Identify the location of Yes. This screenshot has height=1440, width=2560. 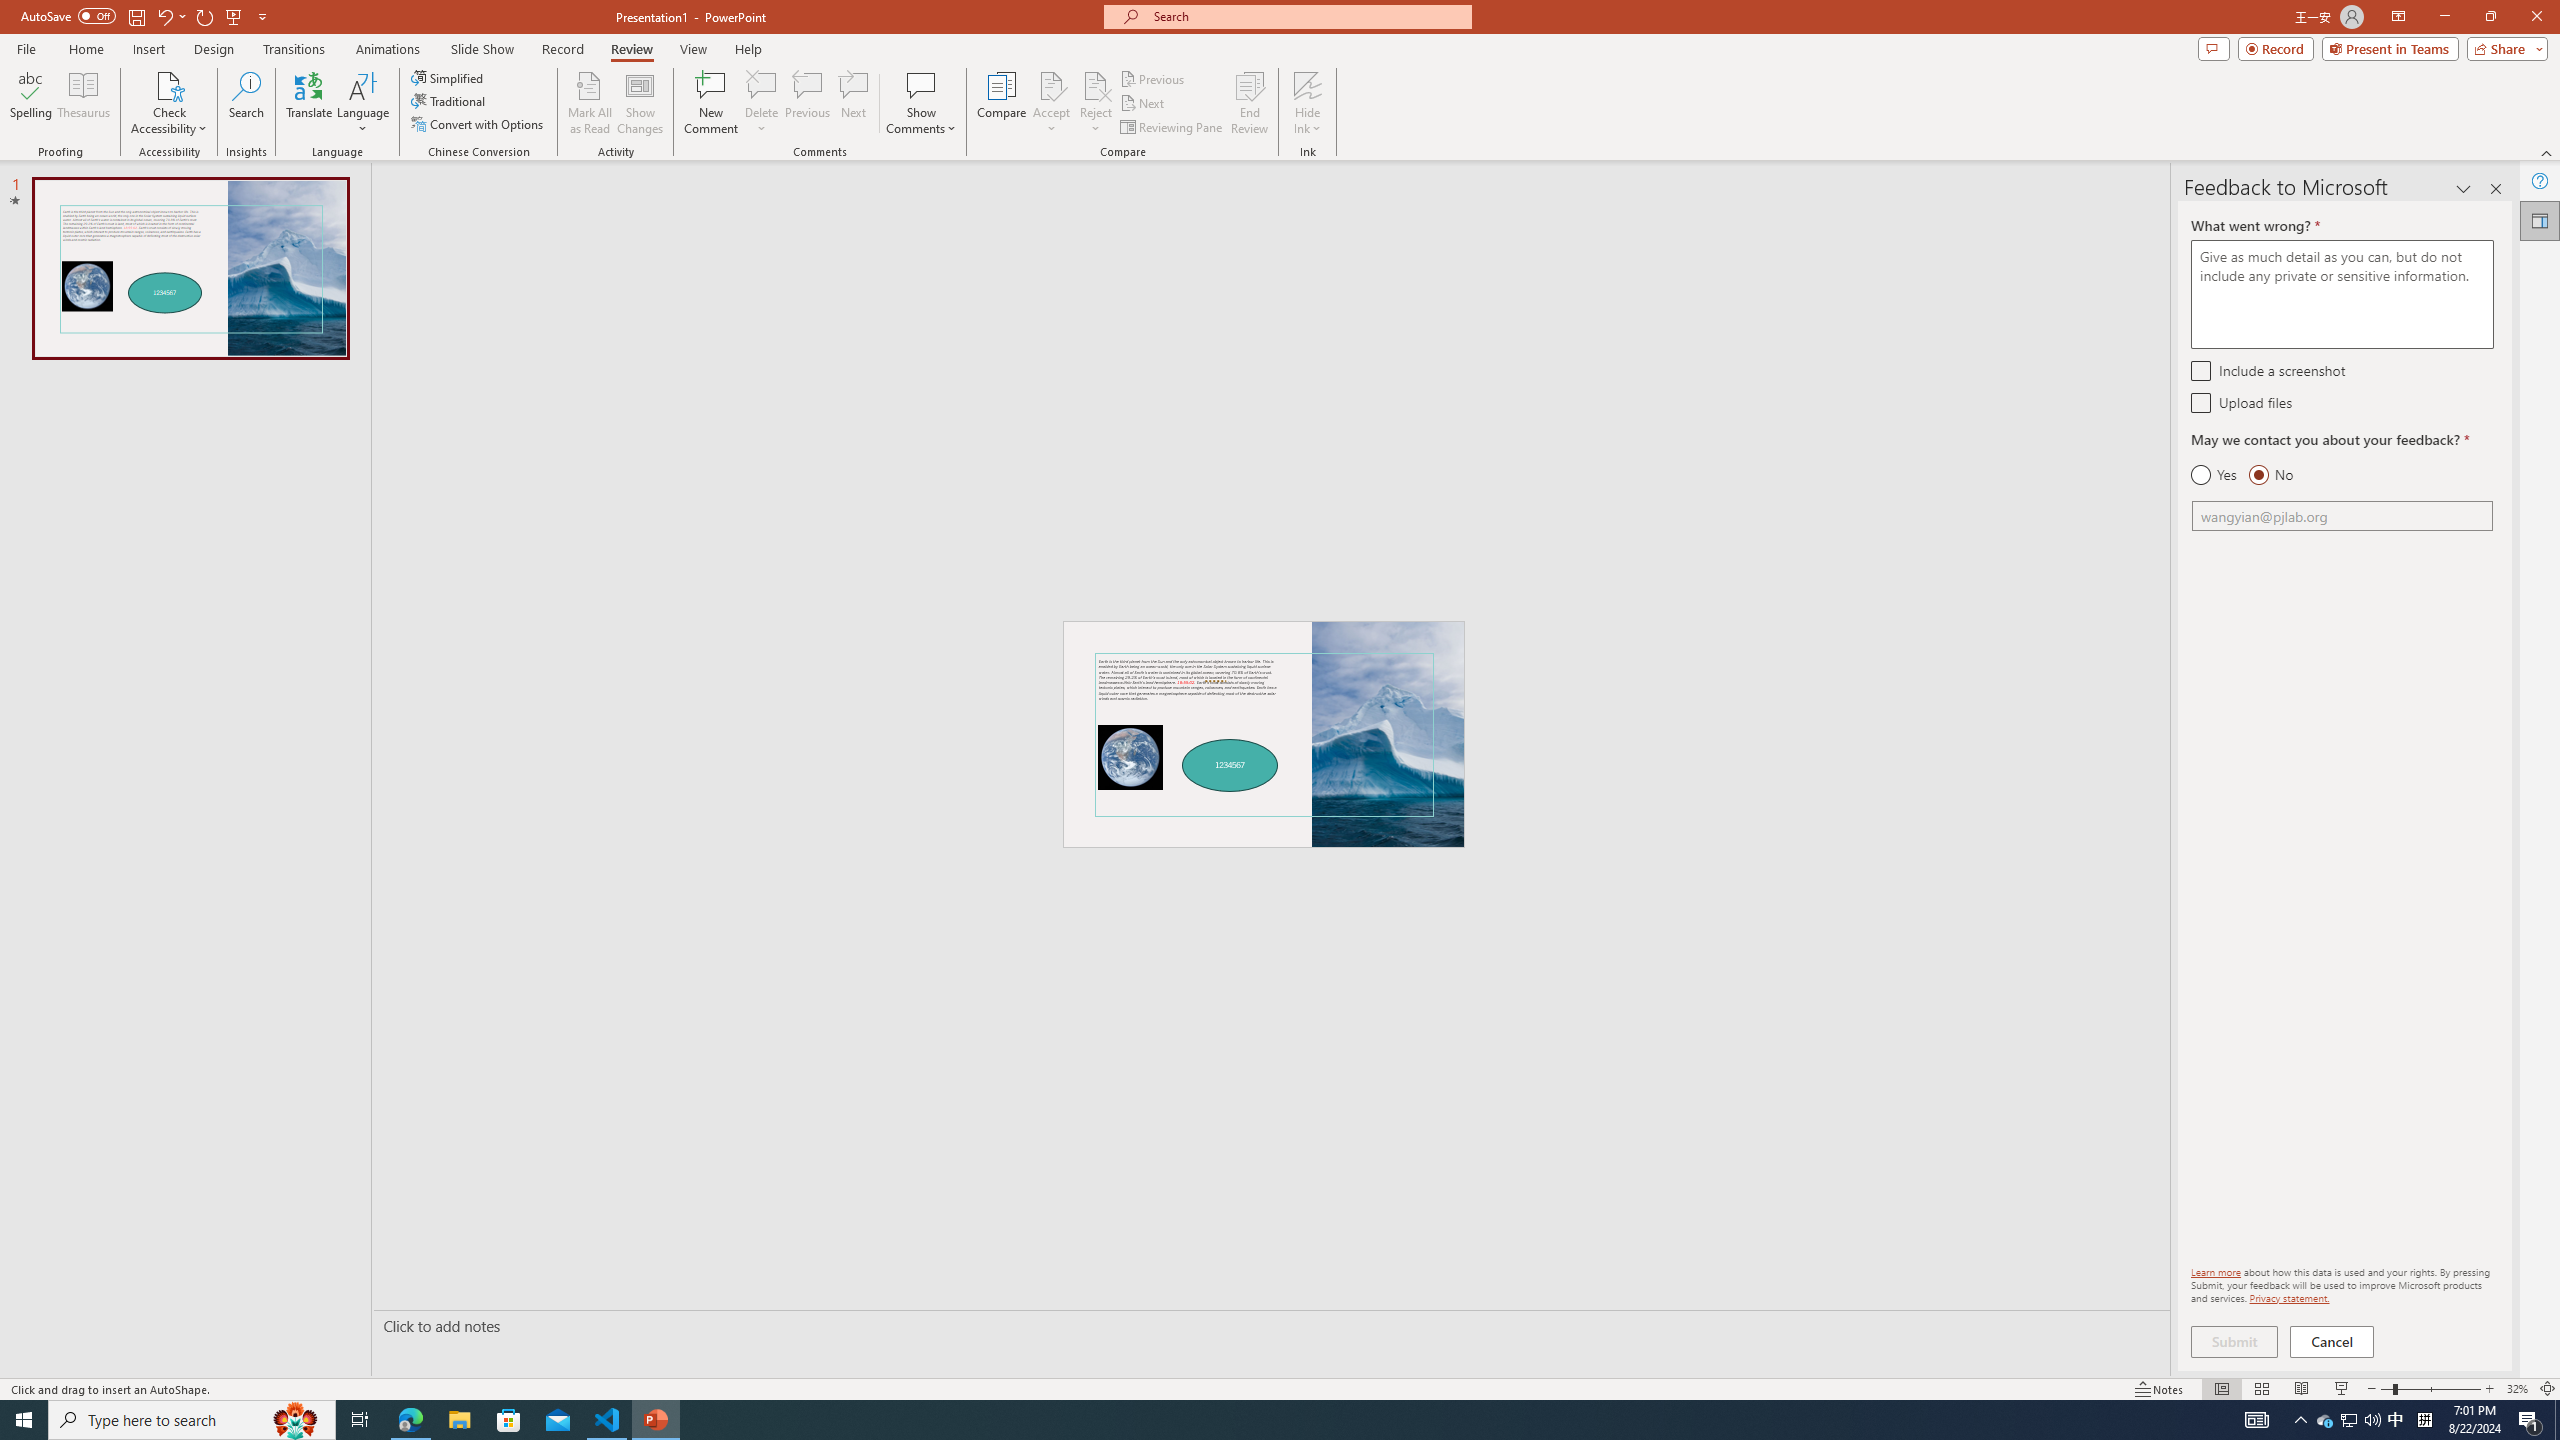
(2214, 475).